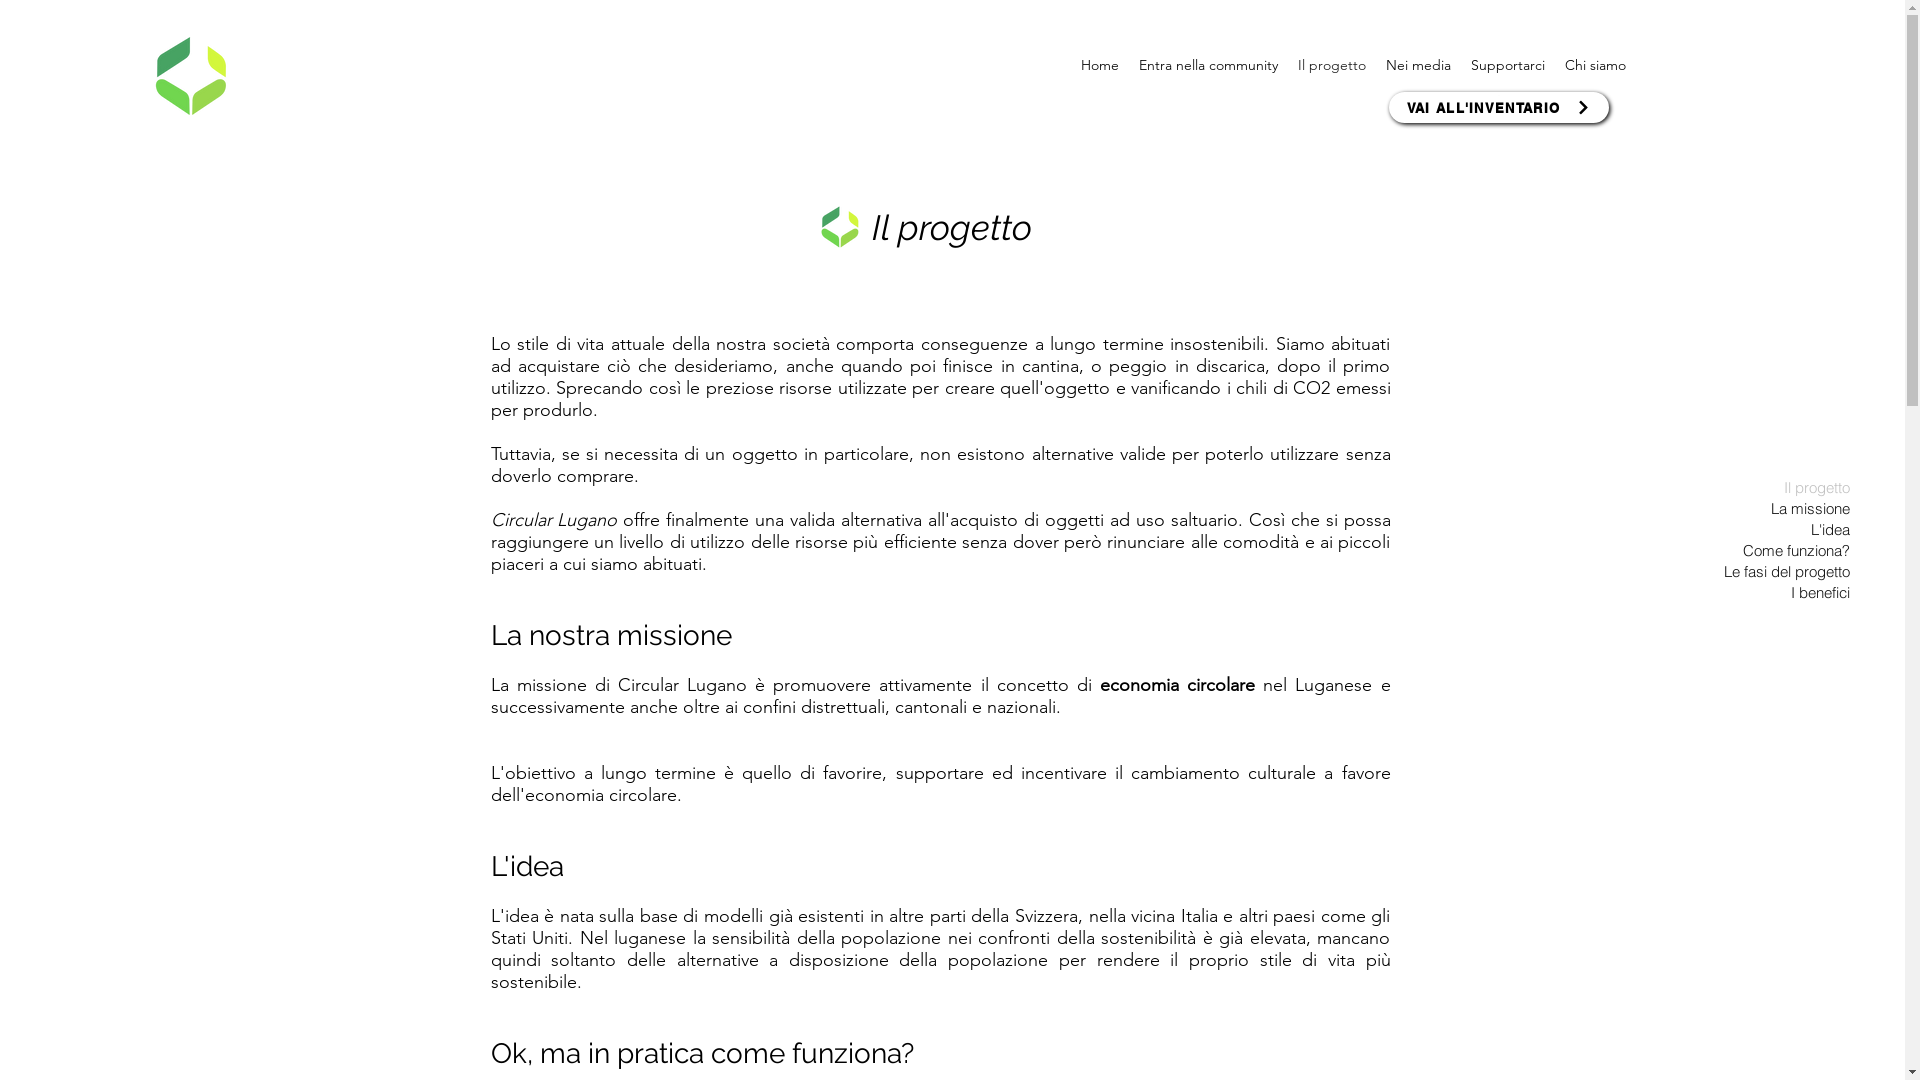  What do you see at coordinates (1208, 66) in the screenshot?
I see `Entra nella community` at bounding box center [1208, 66].